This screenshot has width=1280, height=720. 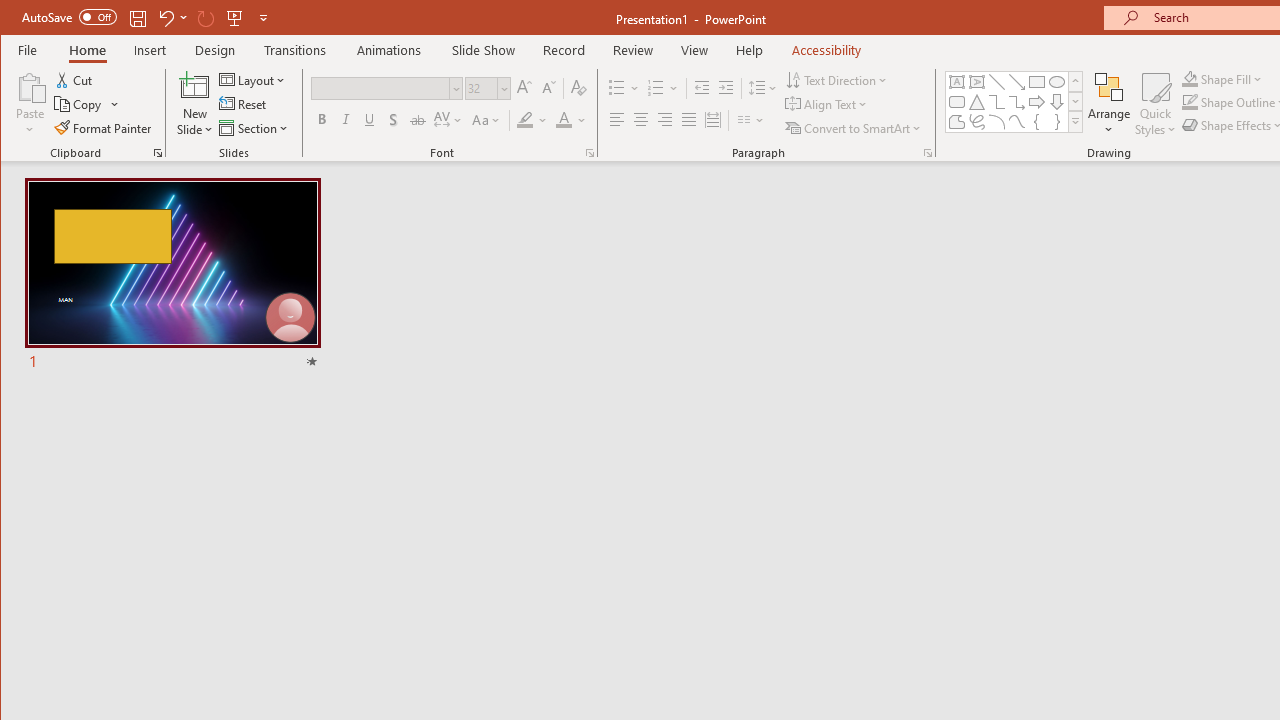 I want to click on Character Spacing, so click(x=449, y=120).